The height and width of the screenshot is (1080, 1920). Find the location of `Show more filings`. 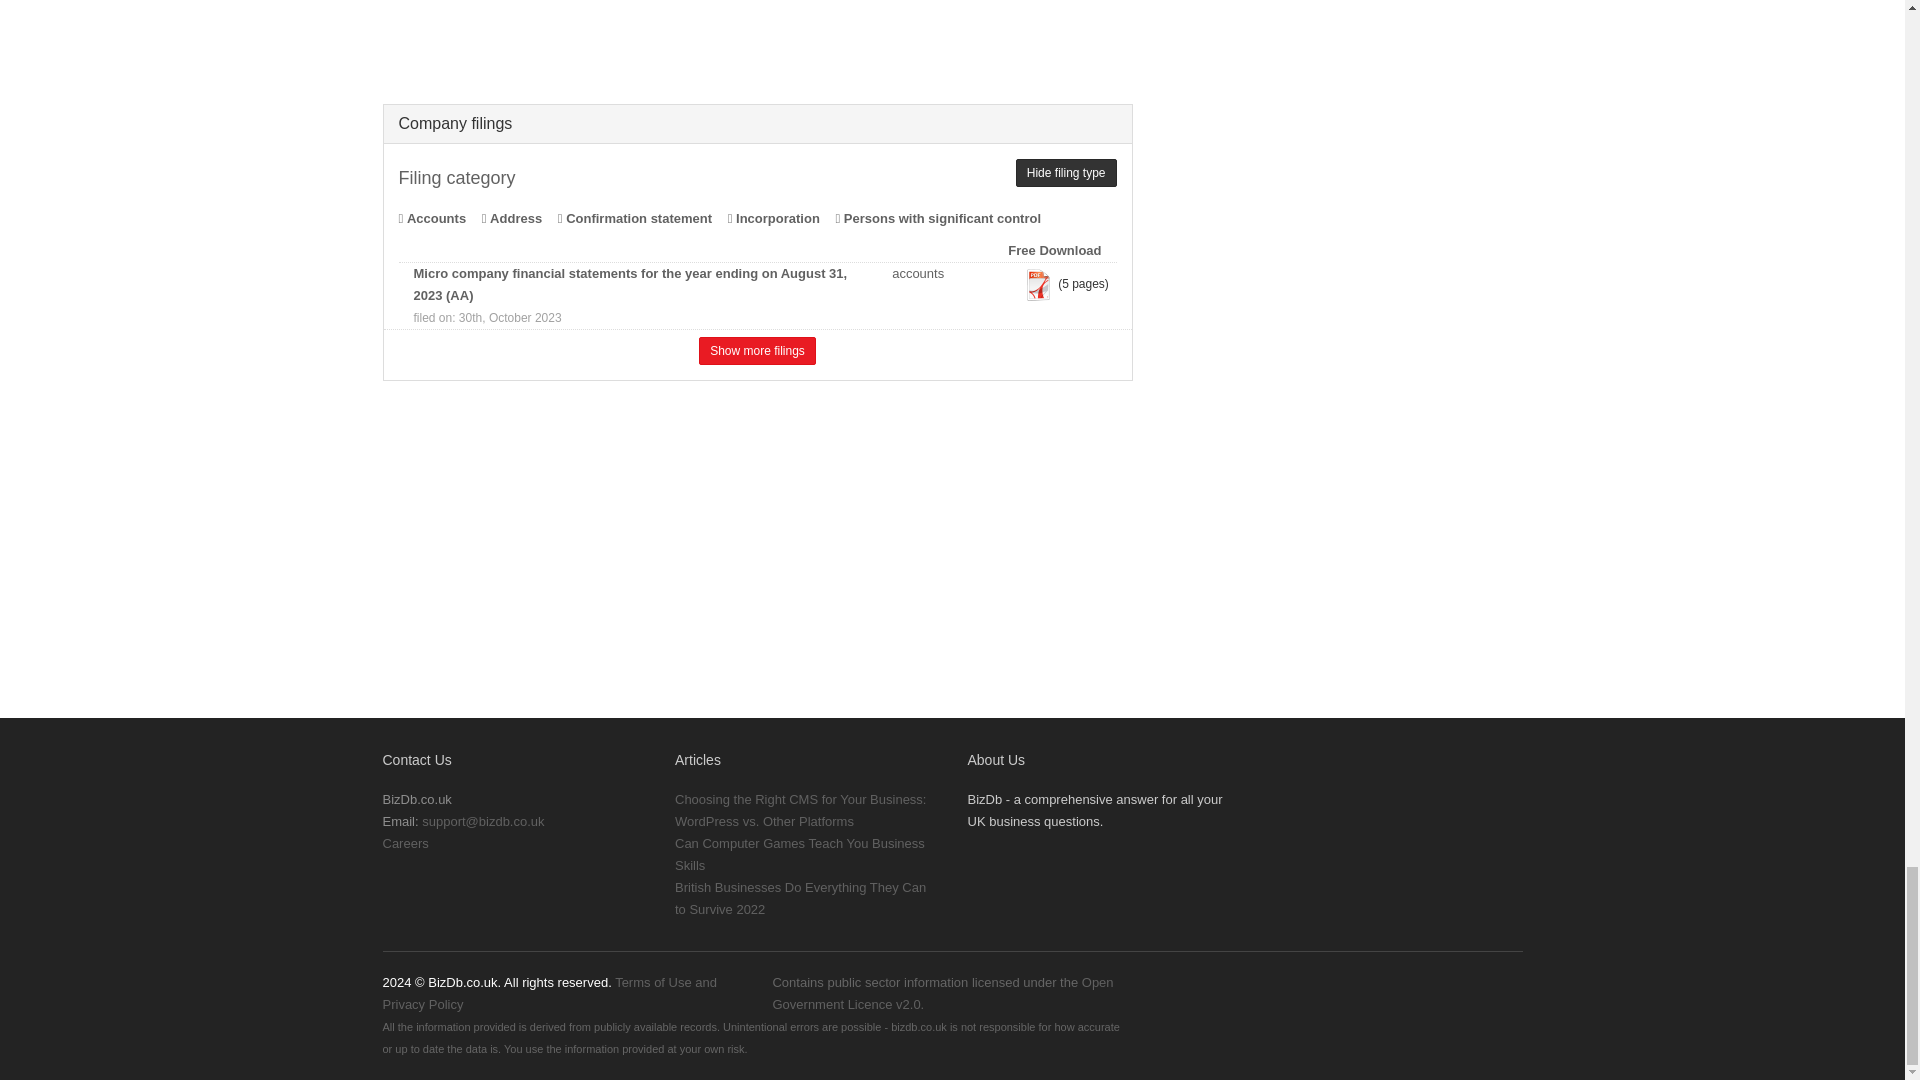

Show more filings is located at coordinates (757, 350).